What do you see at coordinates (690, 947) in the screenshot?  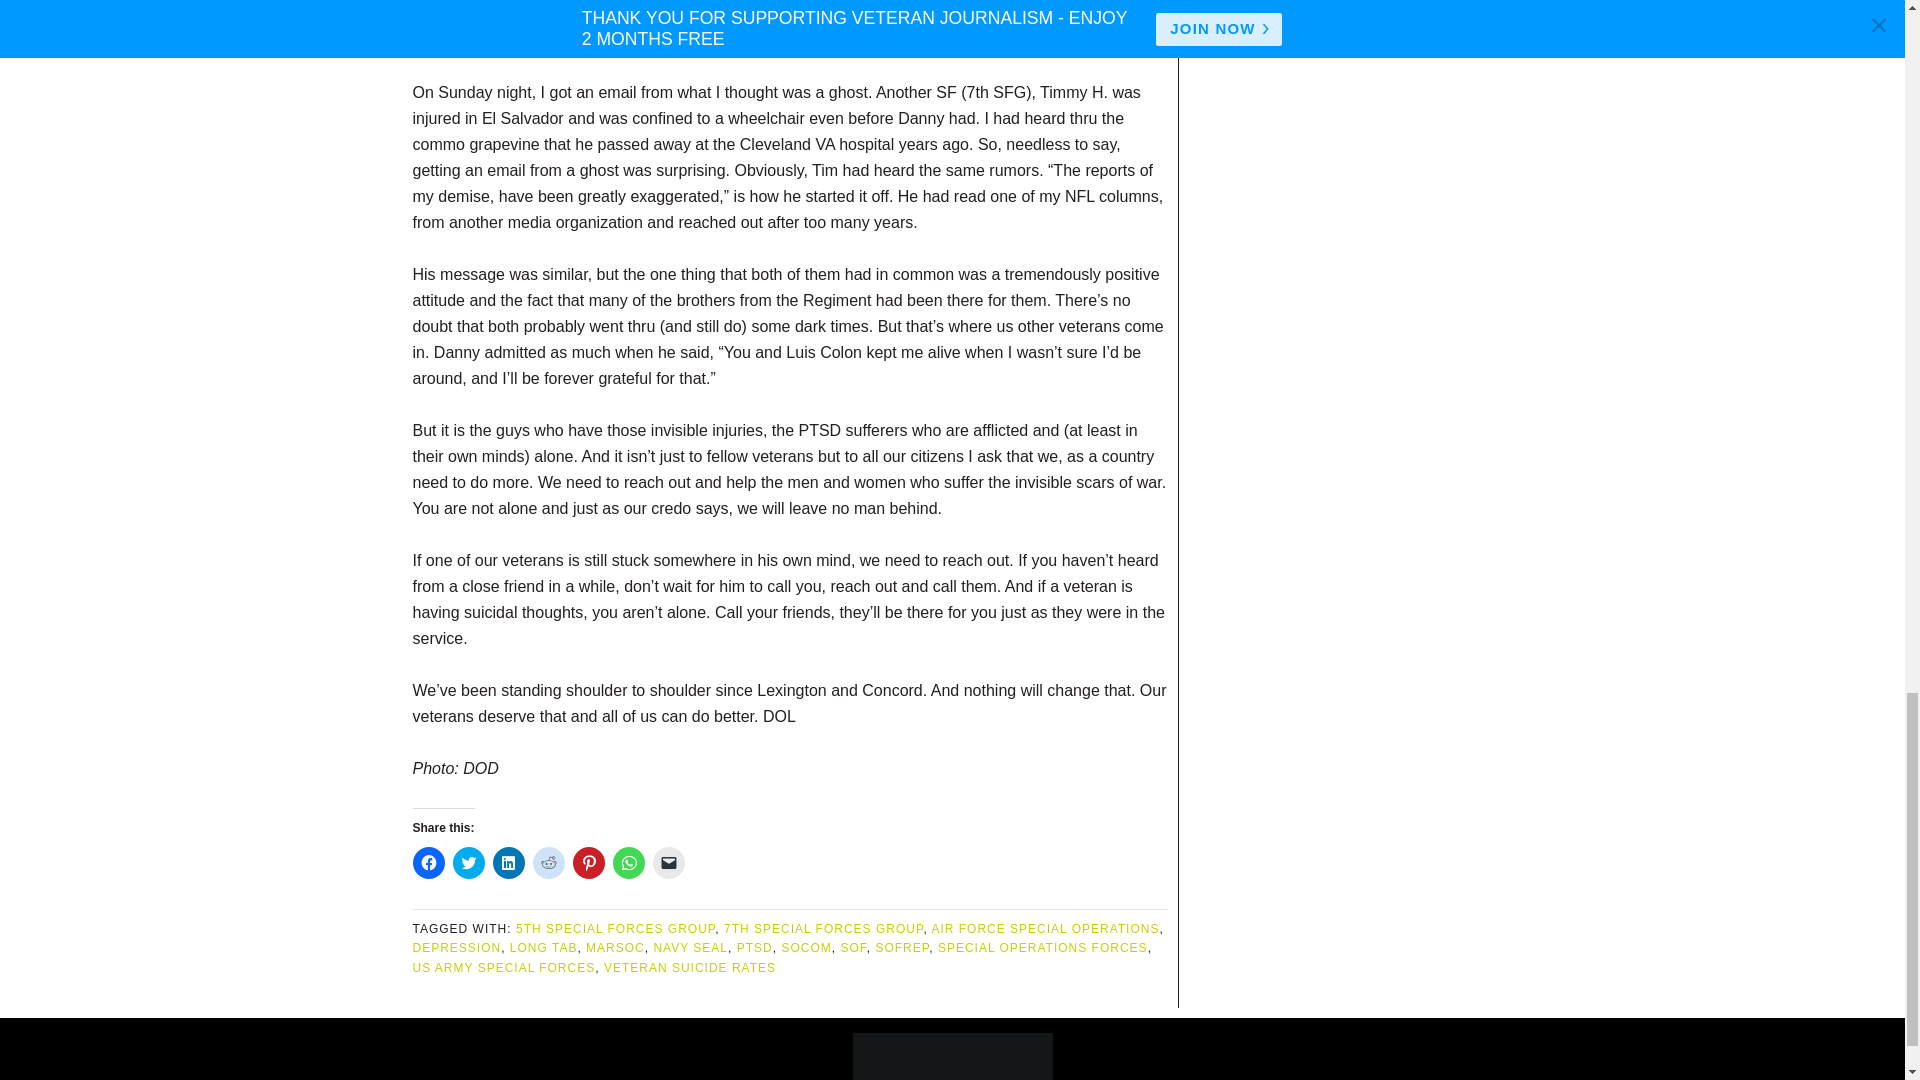 I see `NAVY SEAL` at bounding box center [690, 947].